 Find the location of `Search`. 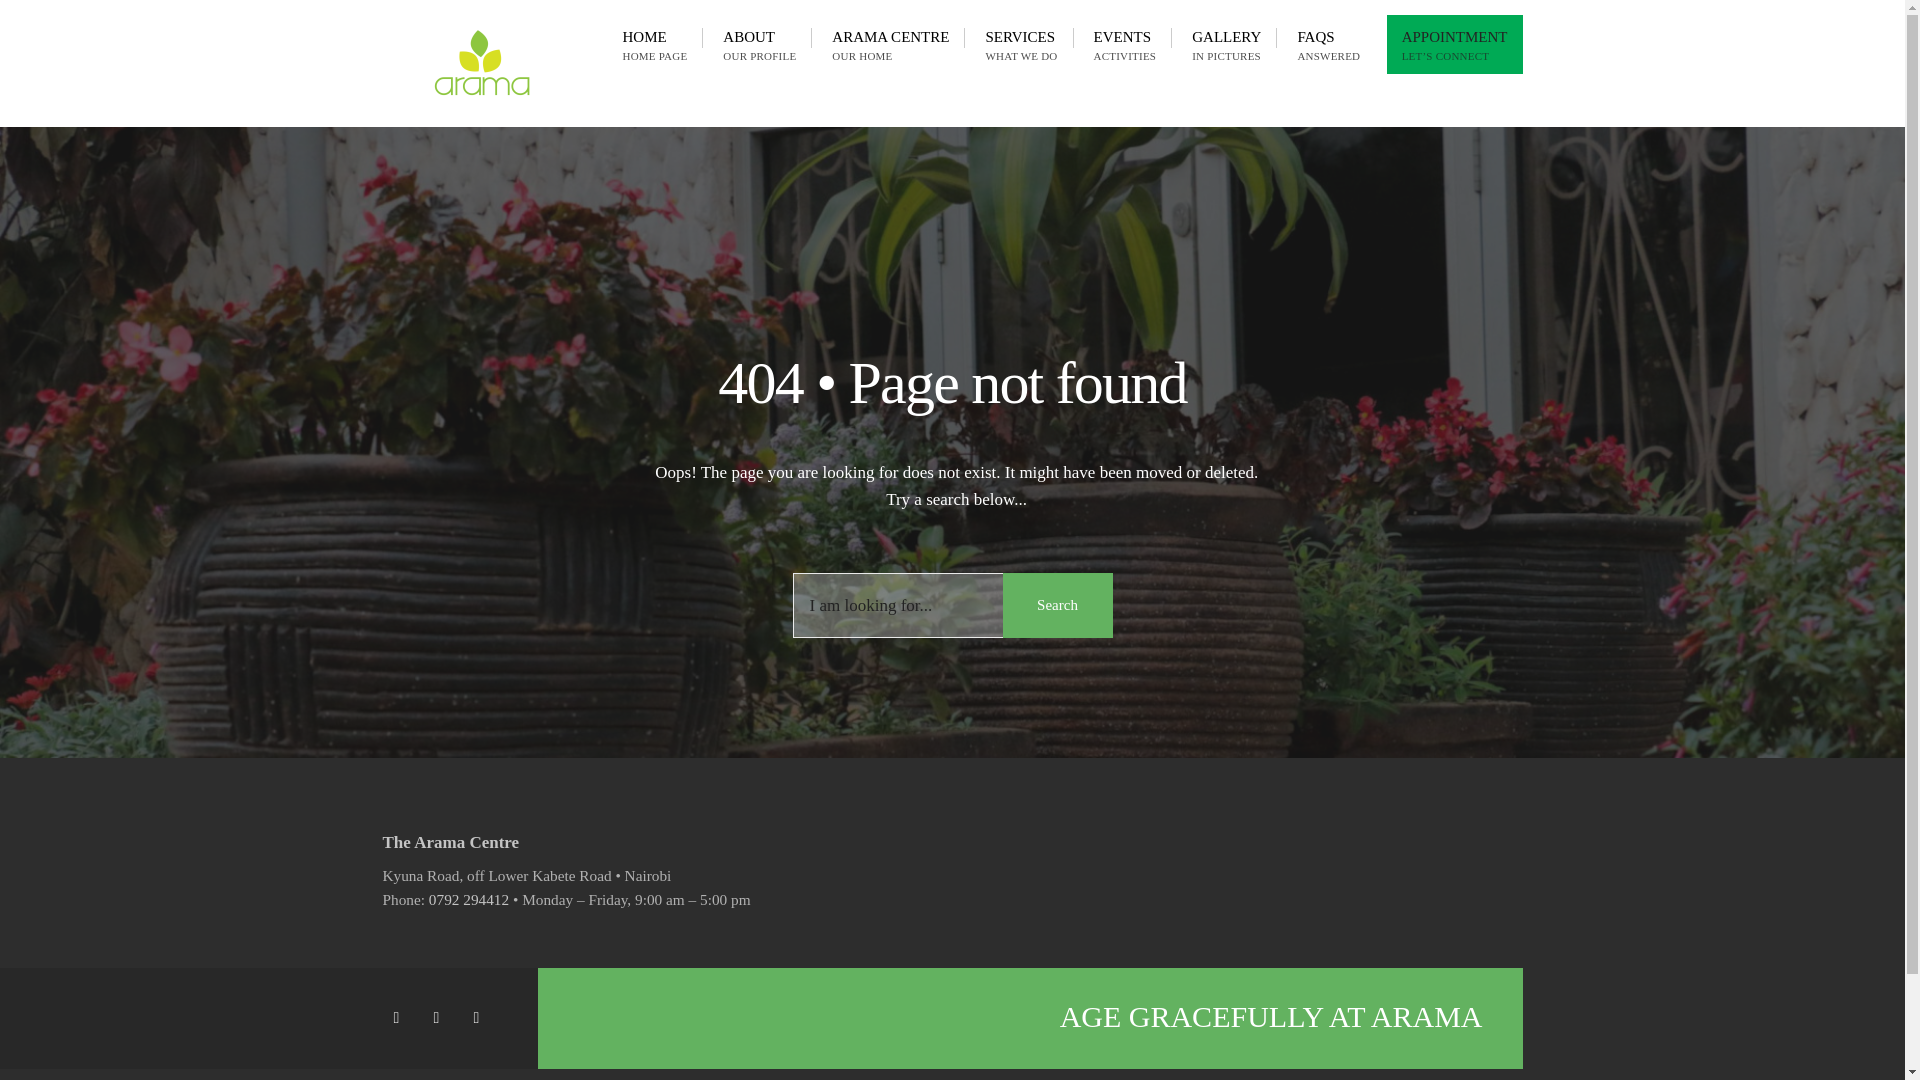

Search is located at coordinates (1056, 606).